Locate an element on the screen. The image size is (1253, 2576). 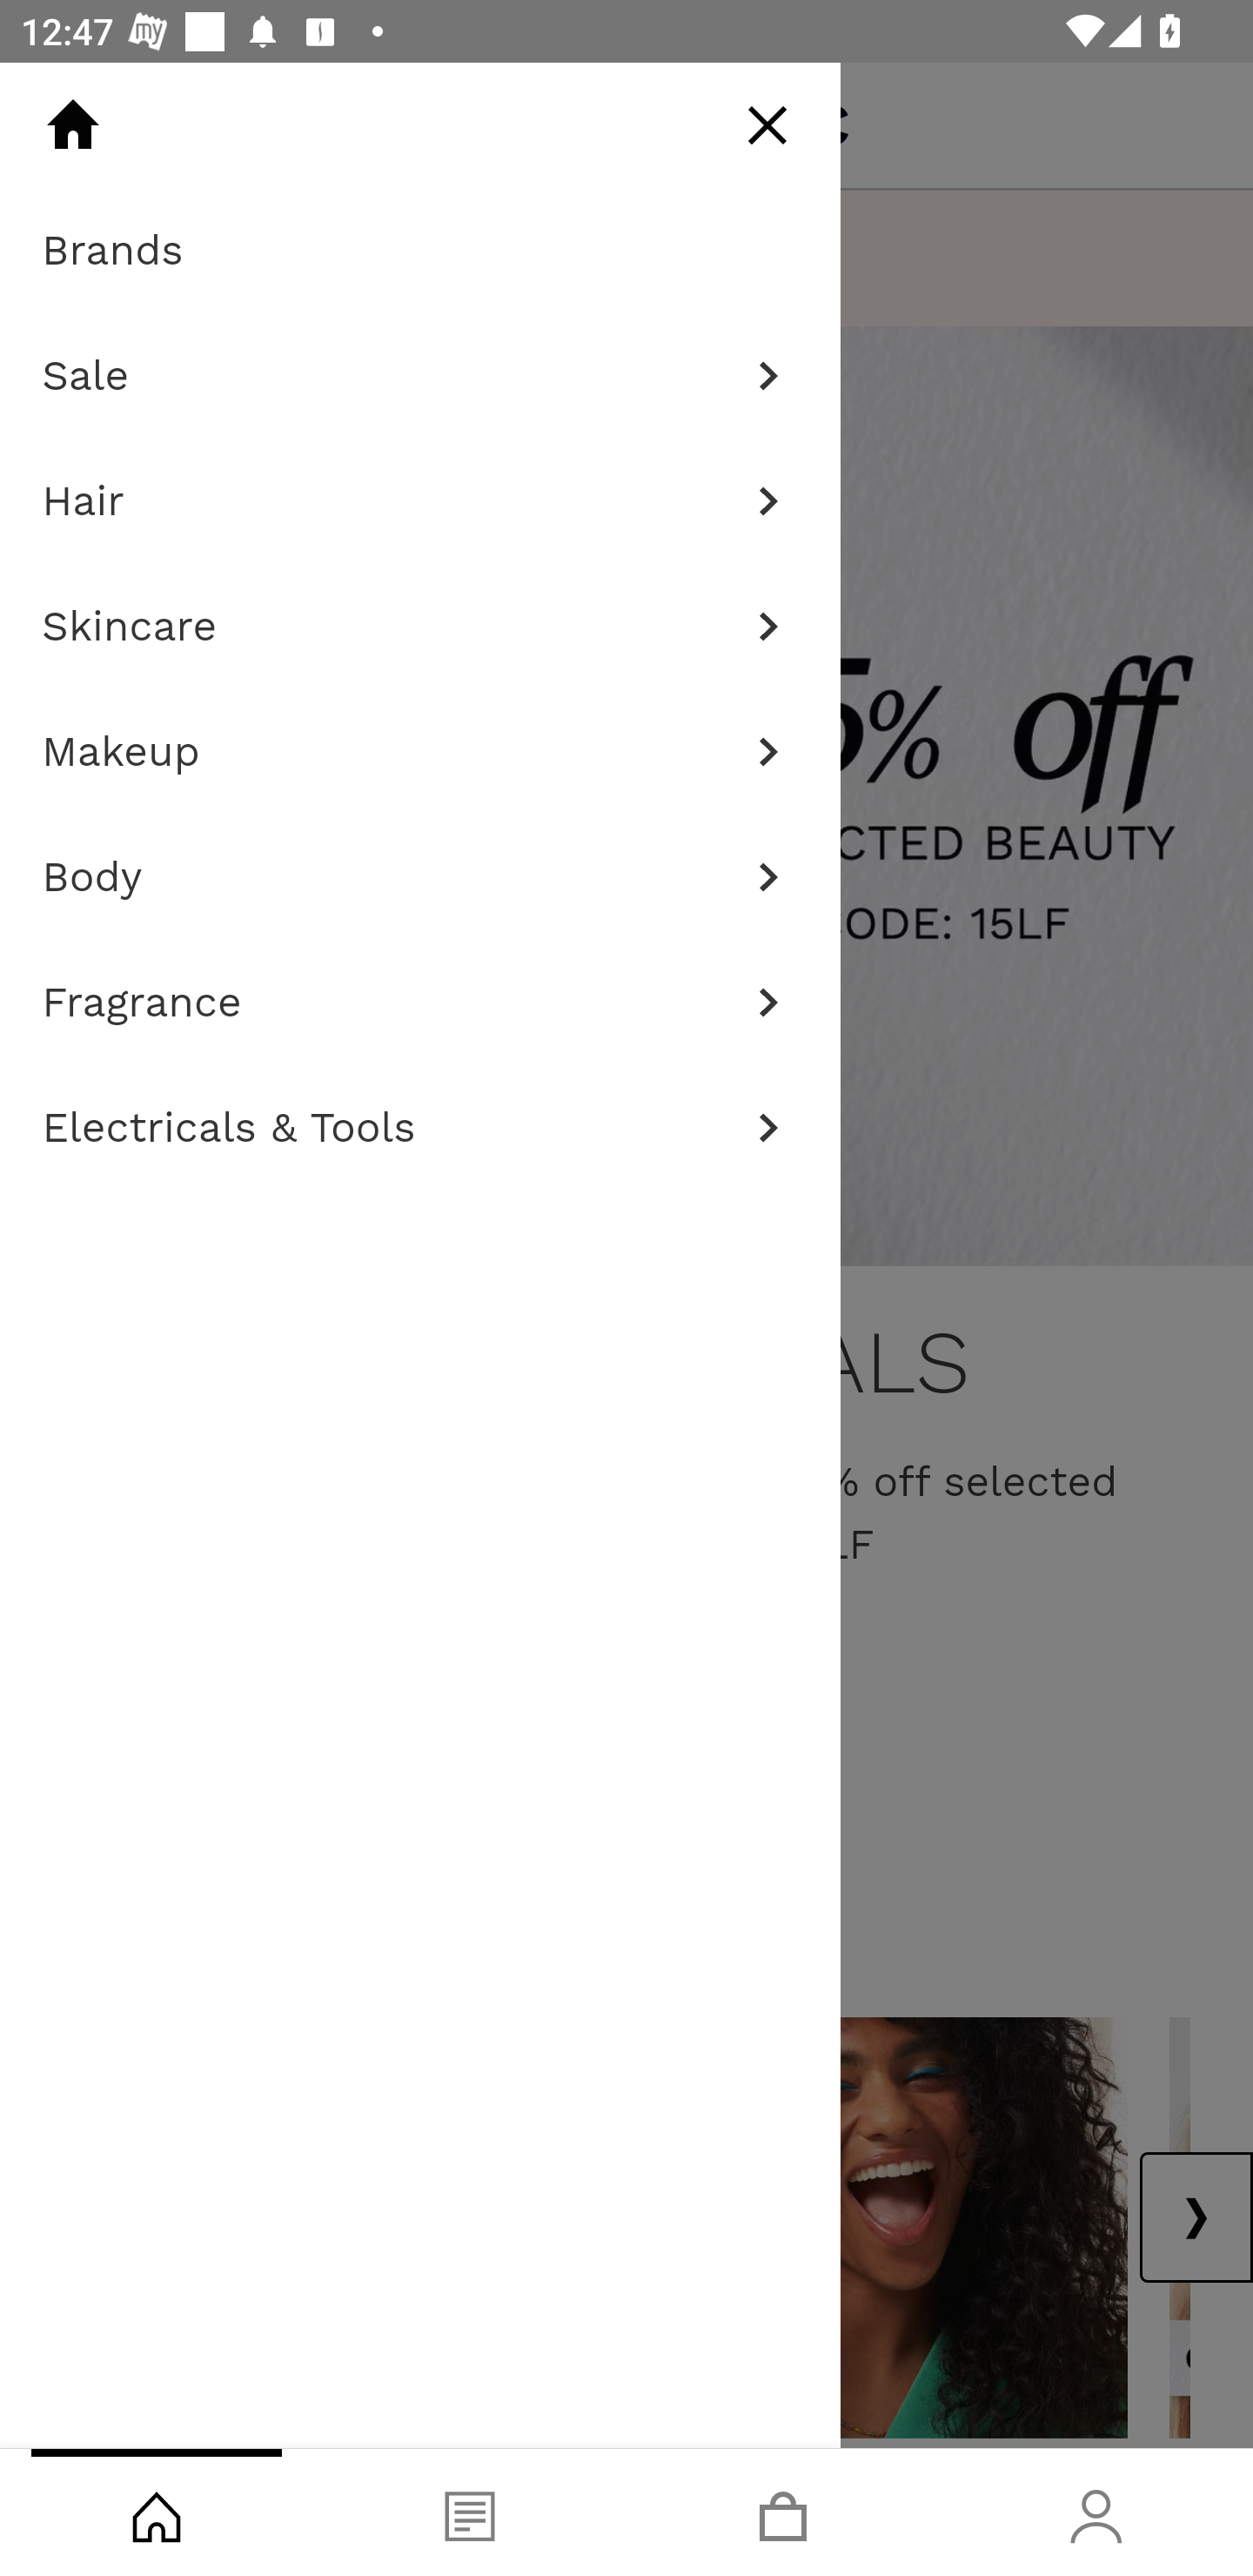
Fragrance is located at coordinates (420, 1003).